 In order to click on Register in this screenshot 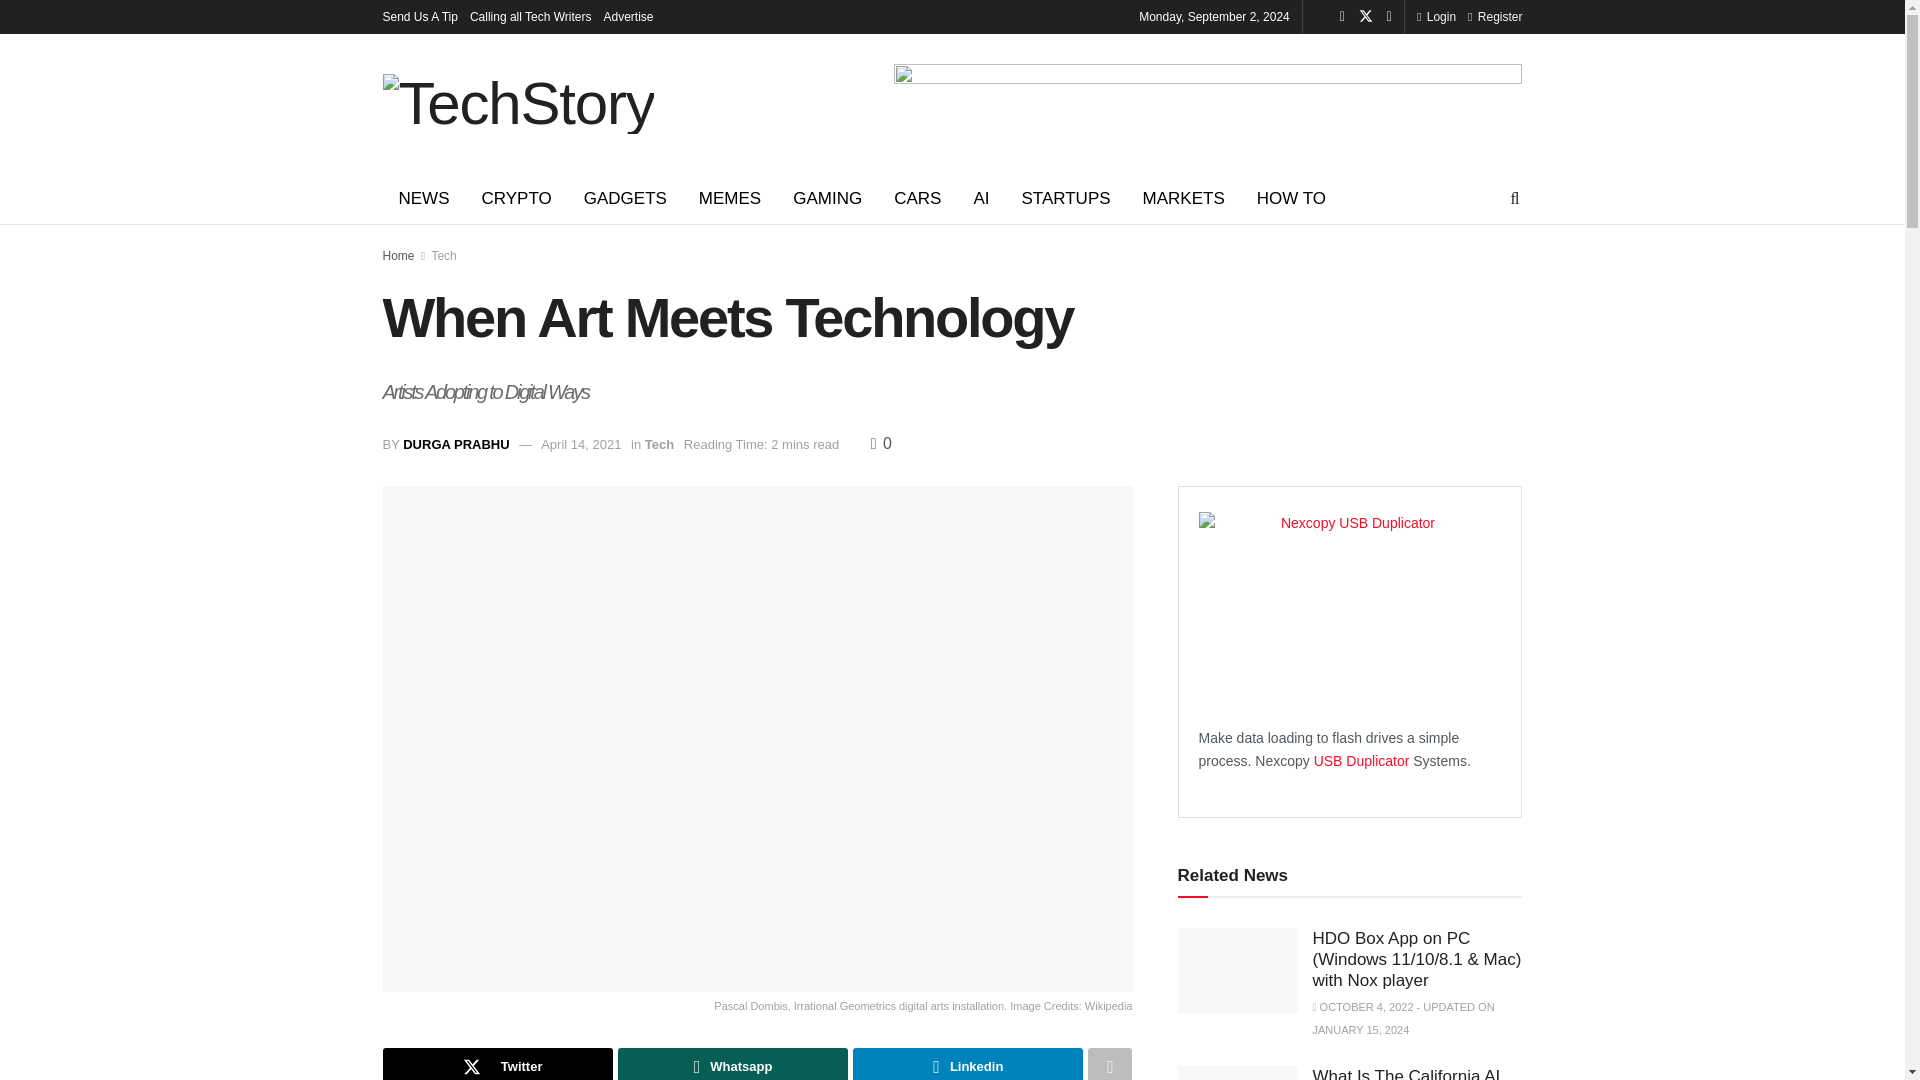, I will do `click(1495, 16)`.